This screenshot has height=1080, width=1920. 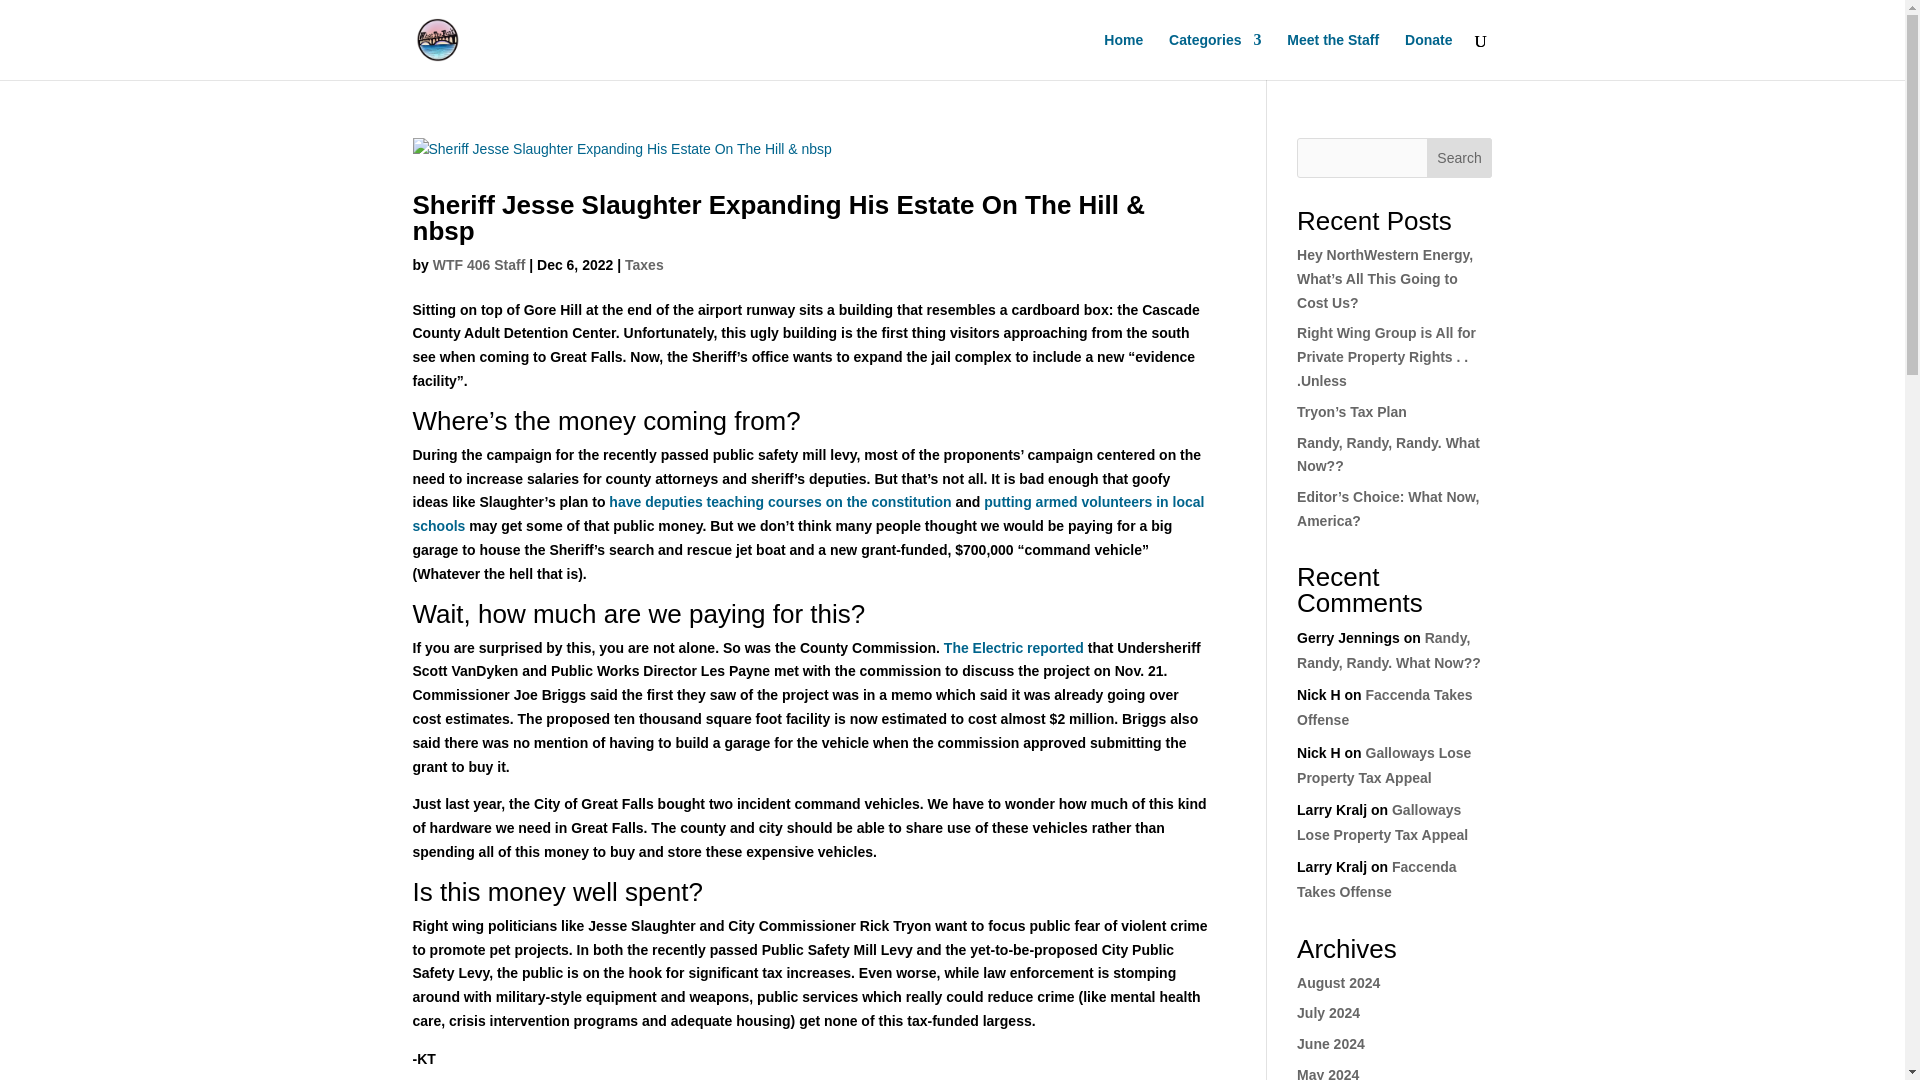 I want to click on have deputies teaching courses on the constitution, so click(x=781, y=501).